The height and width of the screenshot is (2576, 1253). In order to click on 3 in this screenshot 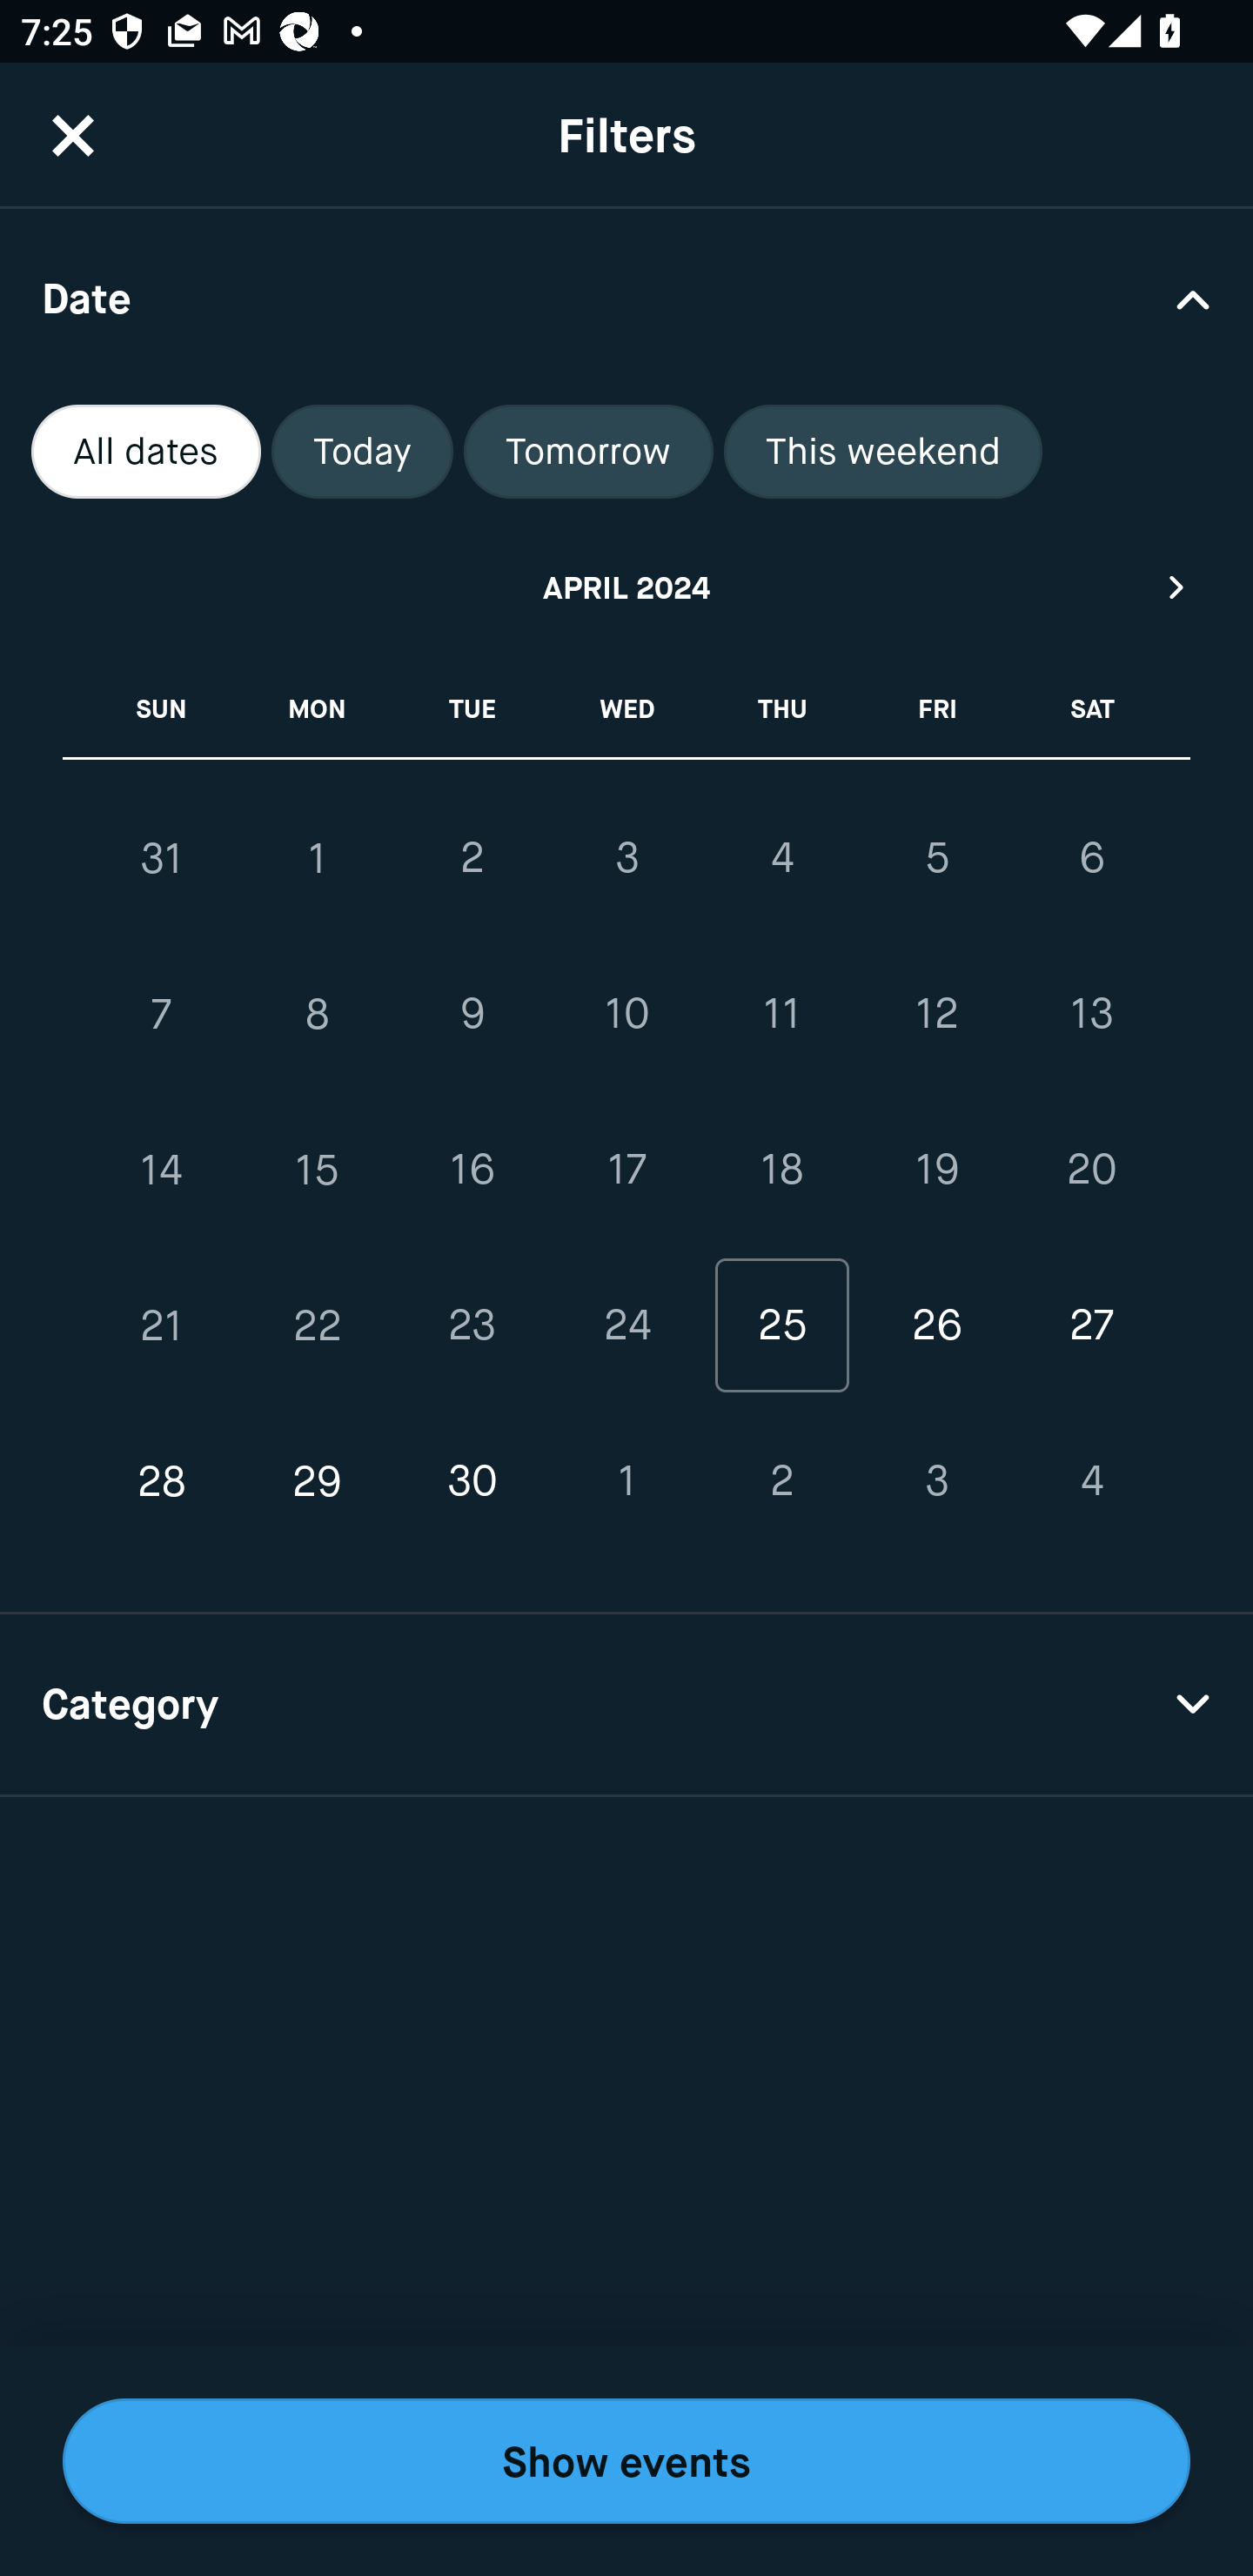, I will do `click(626, 857)`.